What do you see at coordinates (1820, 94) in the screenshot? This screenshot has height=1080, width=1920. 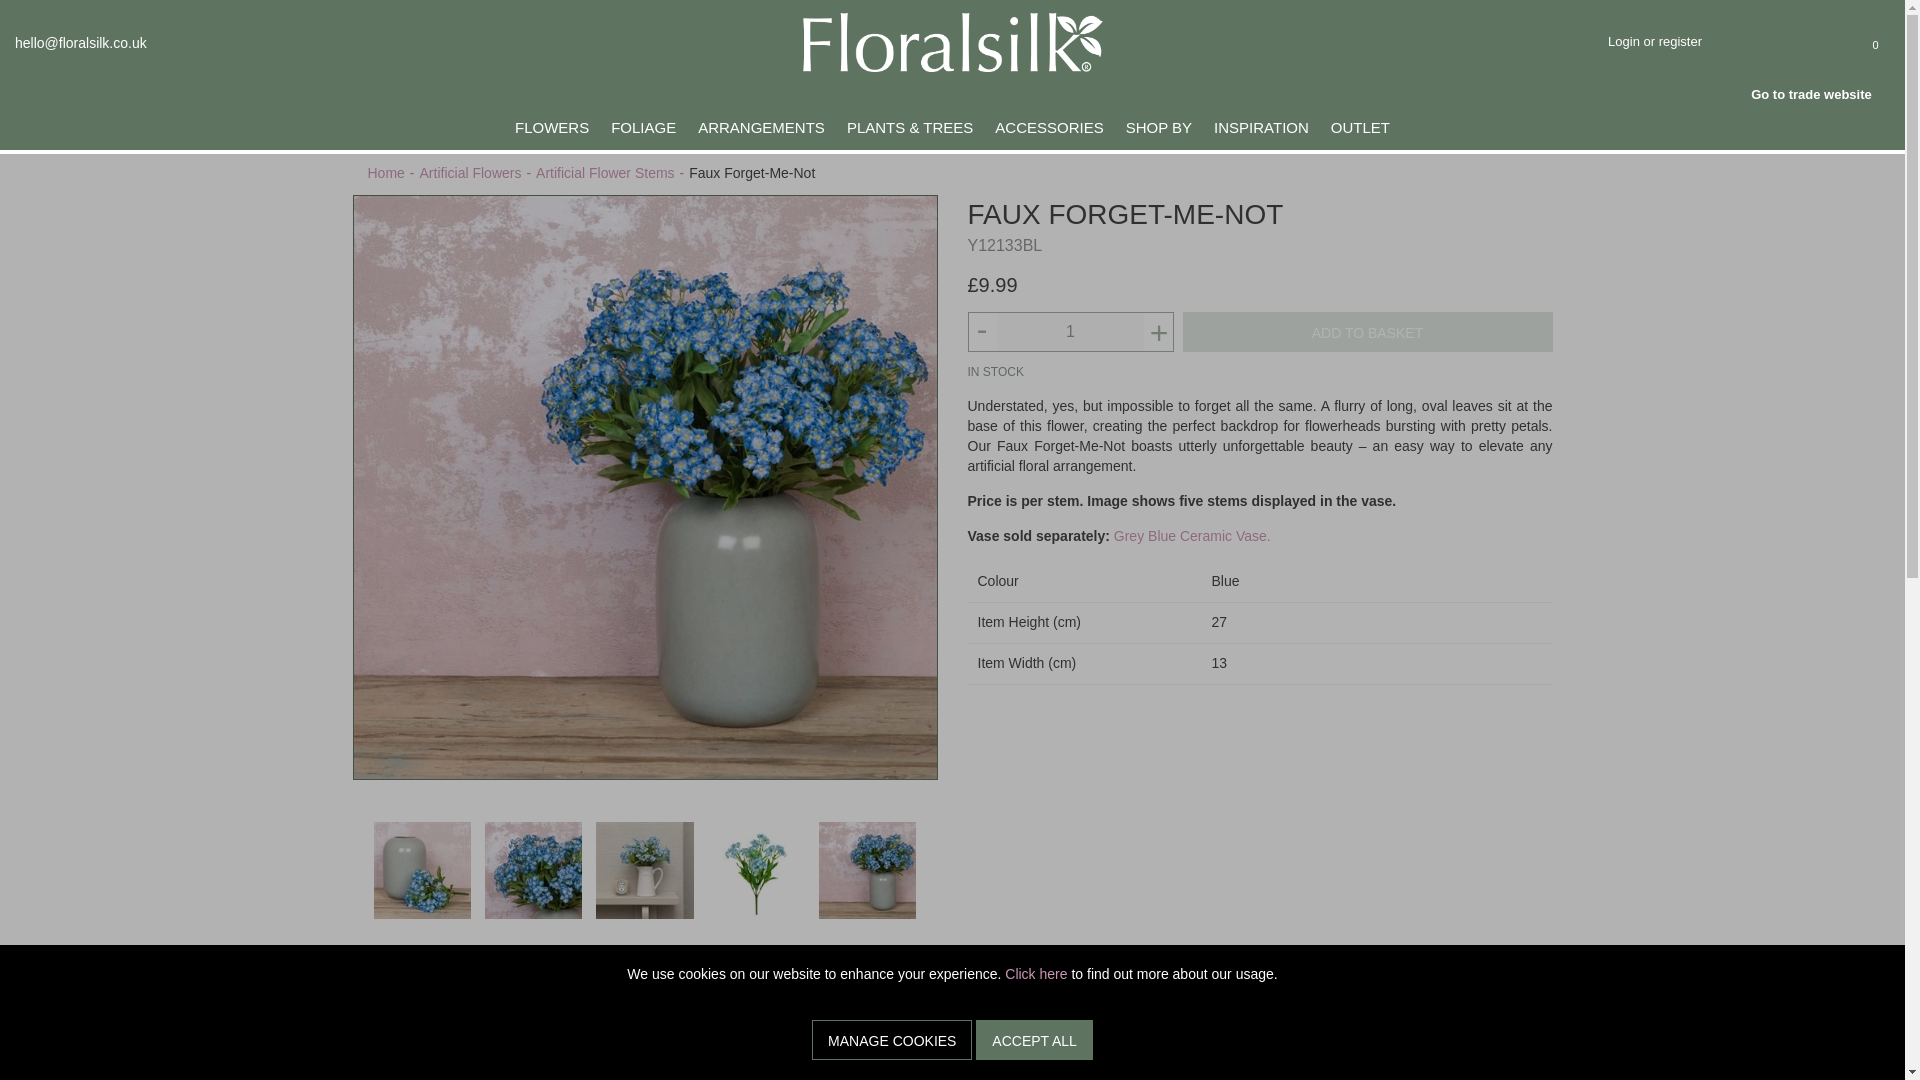 I see `Go to trade website ` at bounding box center [1820, 94].